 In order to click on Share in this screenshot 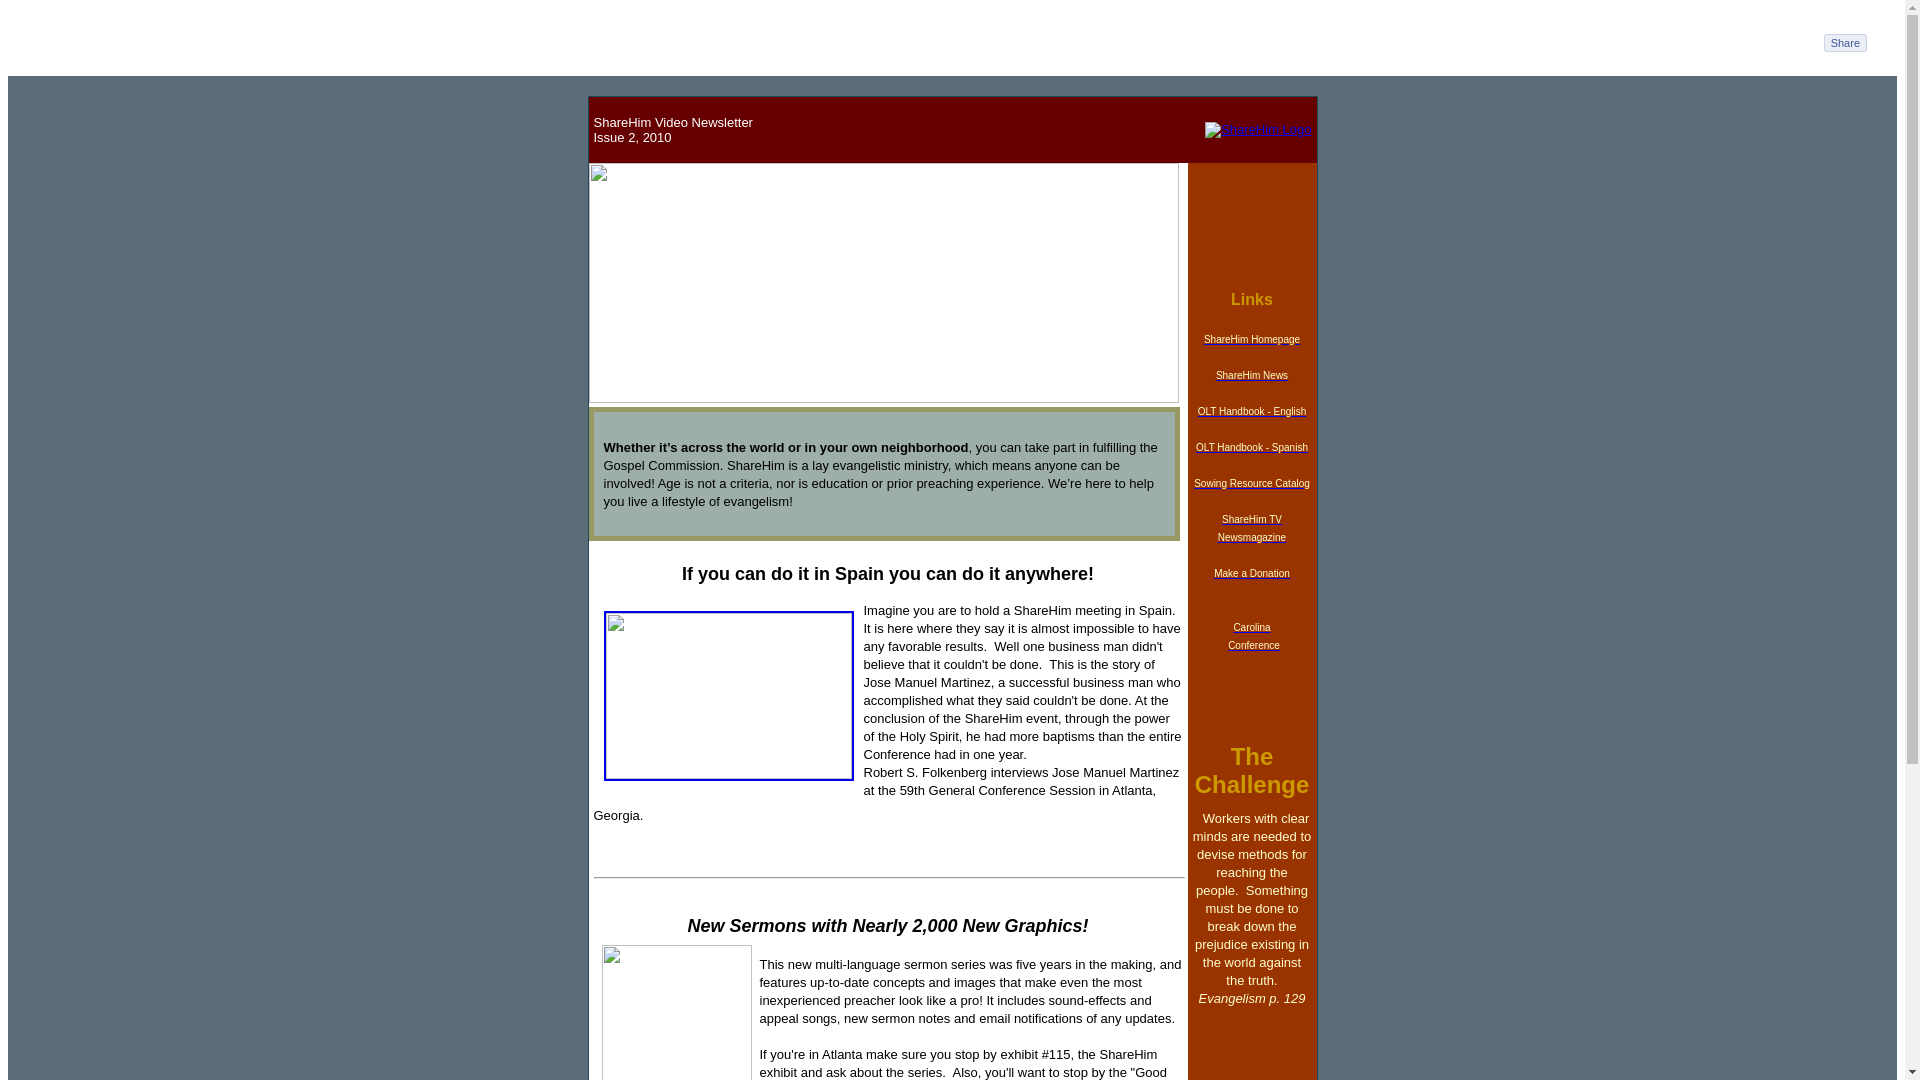, I will do `click(1845, 42)`.